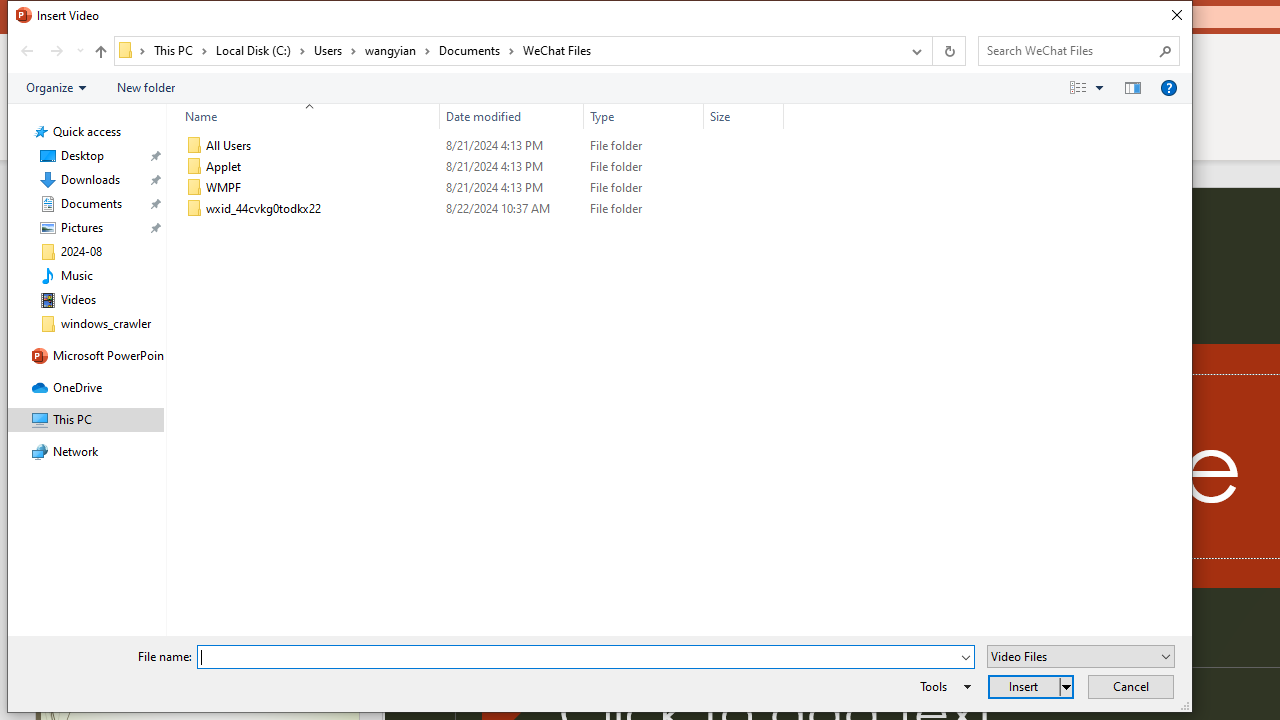  I want to click on Type, so click(644, 209).